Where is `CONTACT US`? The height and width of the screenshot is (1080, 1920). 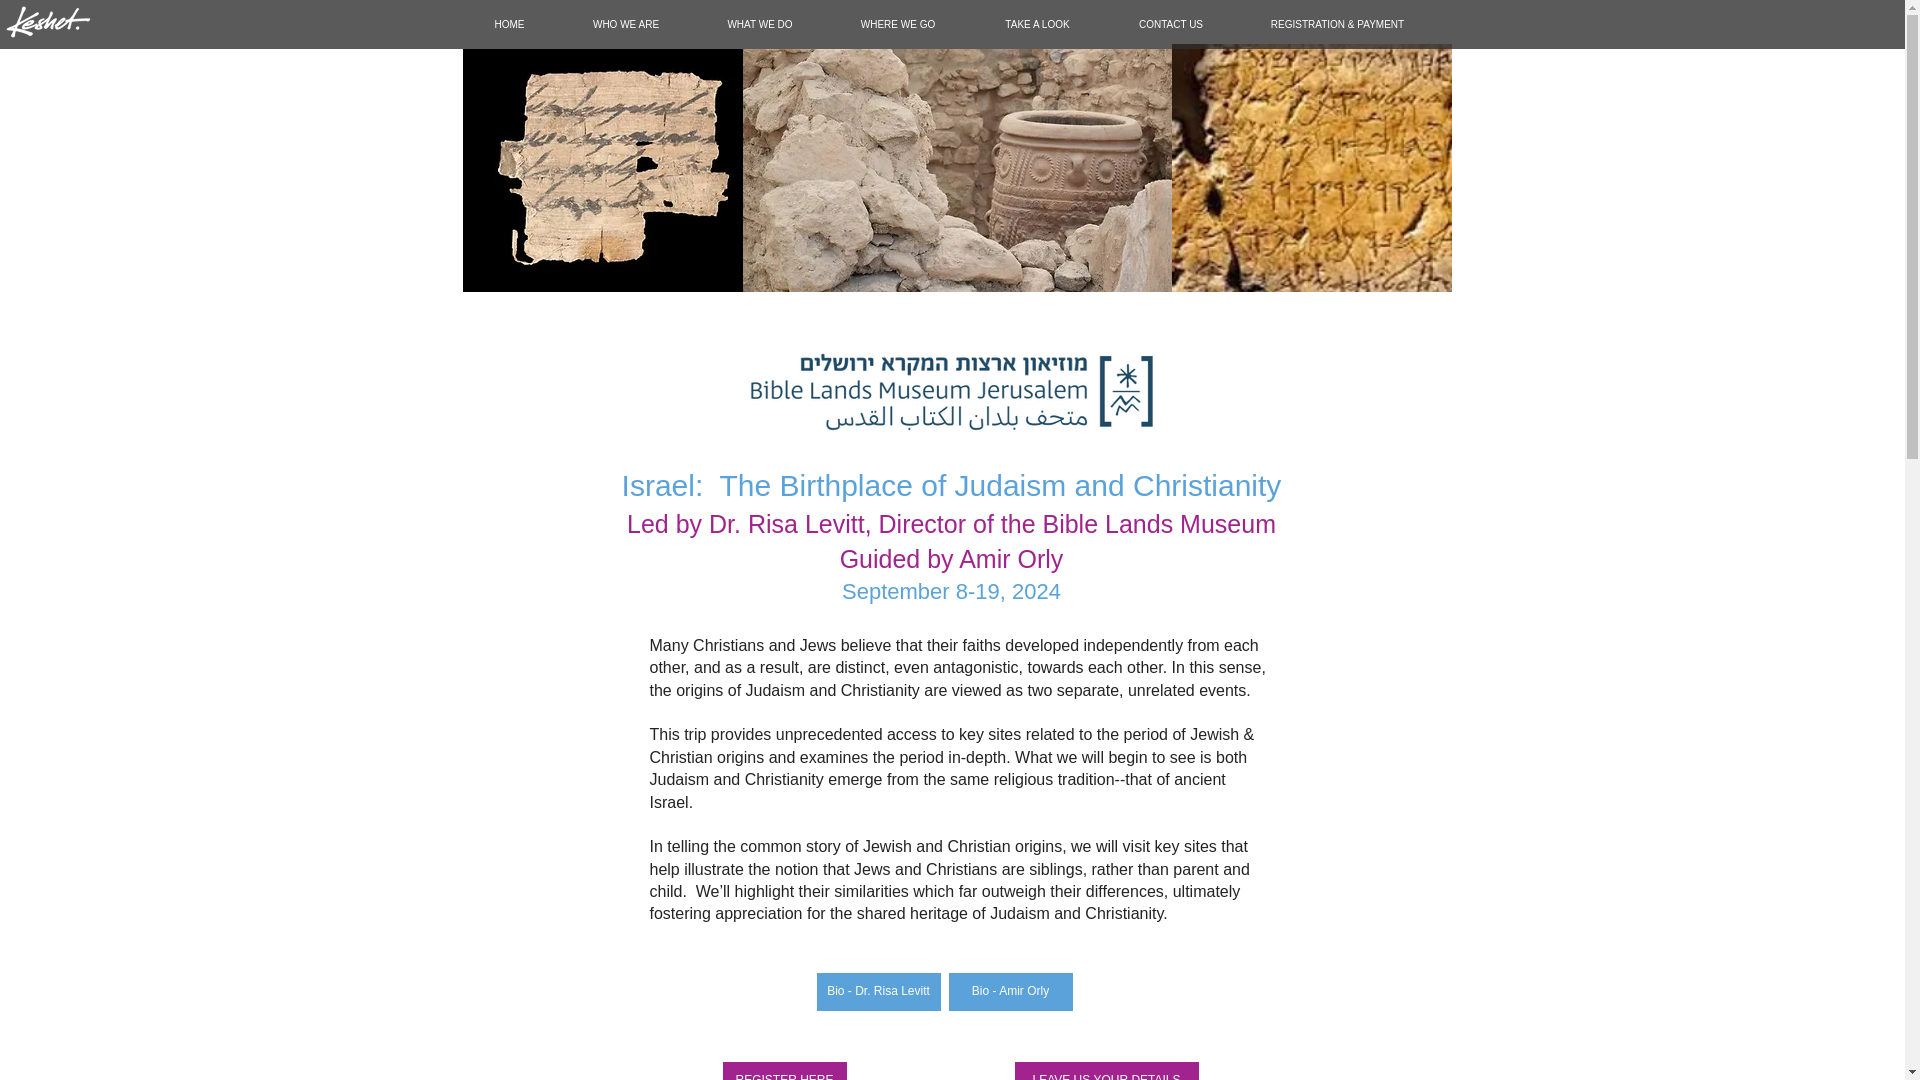
CONTACT US is located at coordinates (1170, 24).